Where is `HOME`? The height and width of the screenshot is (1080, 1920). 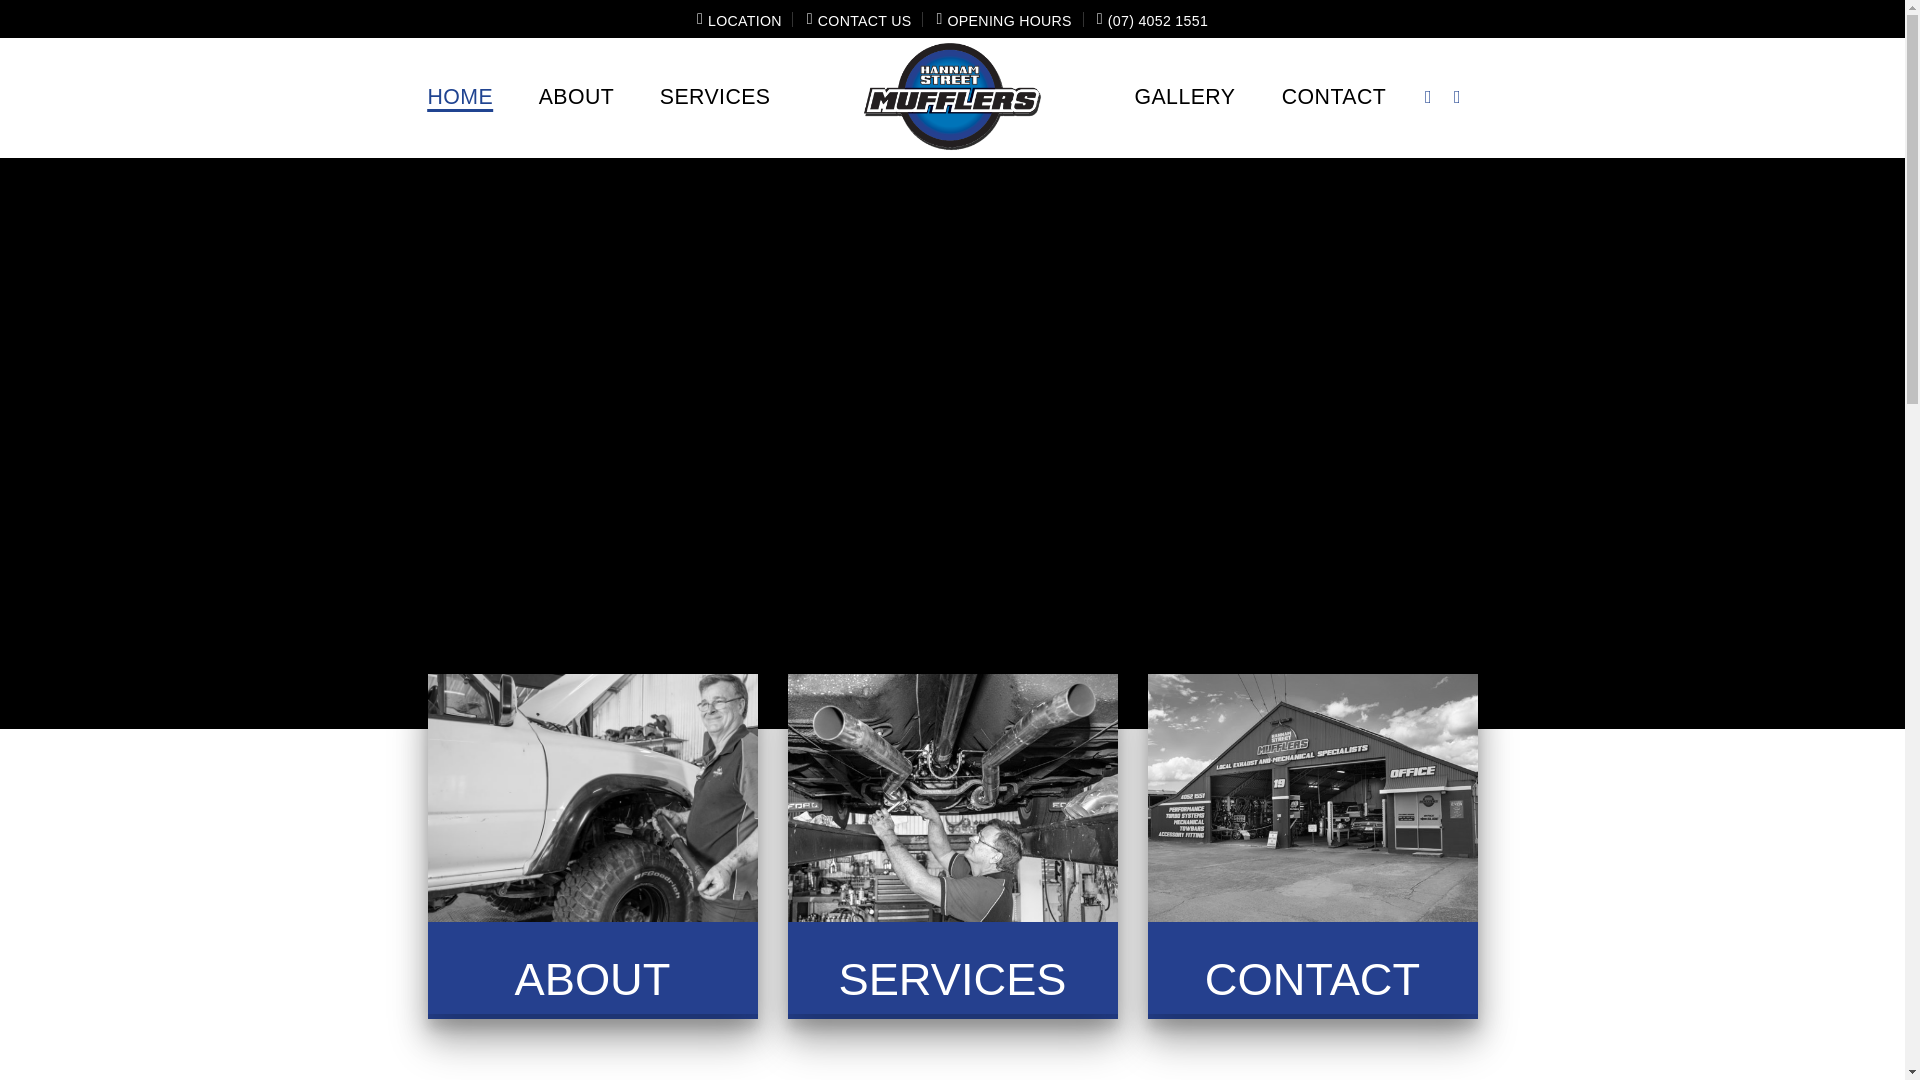
HOME is located at coordinates (460, 97).